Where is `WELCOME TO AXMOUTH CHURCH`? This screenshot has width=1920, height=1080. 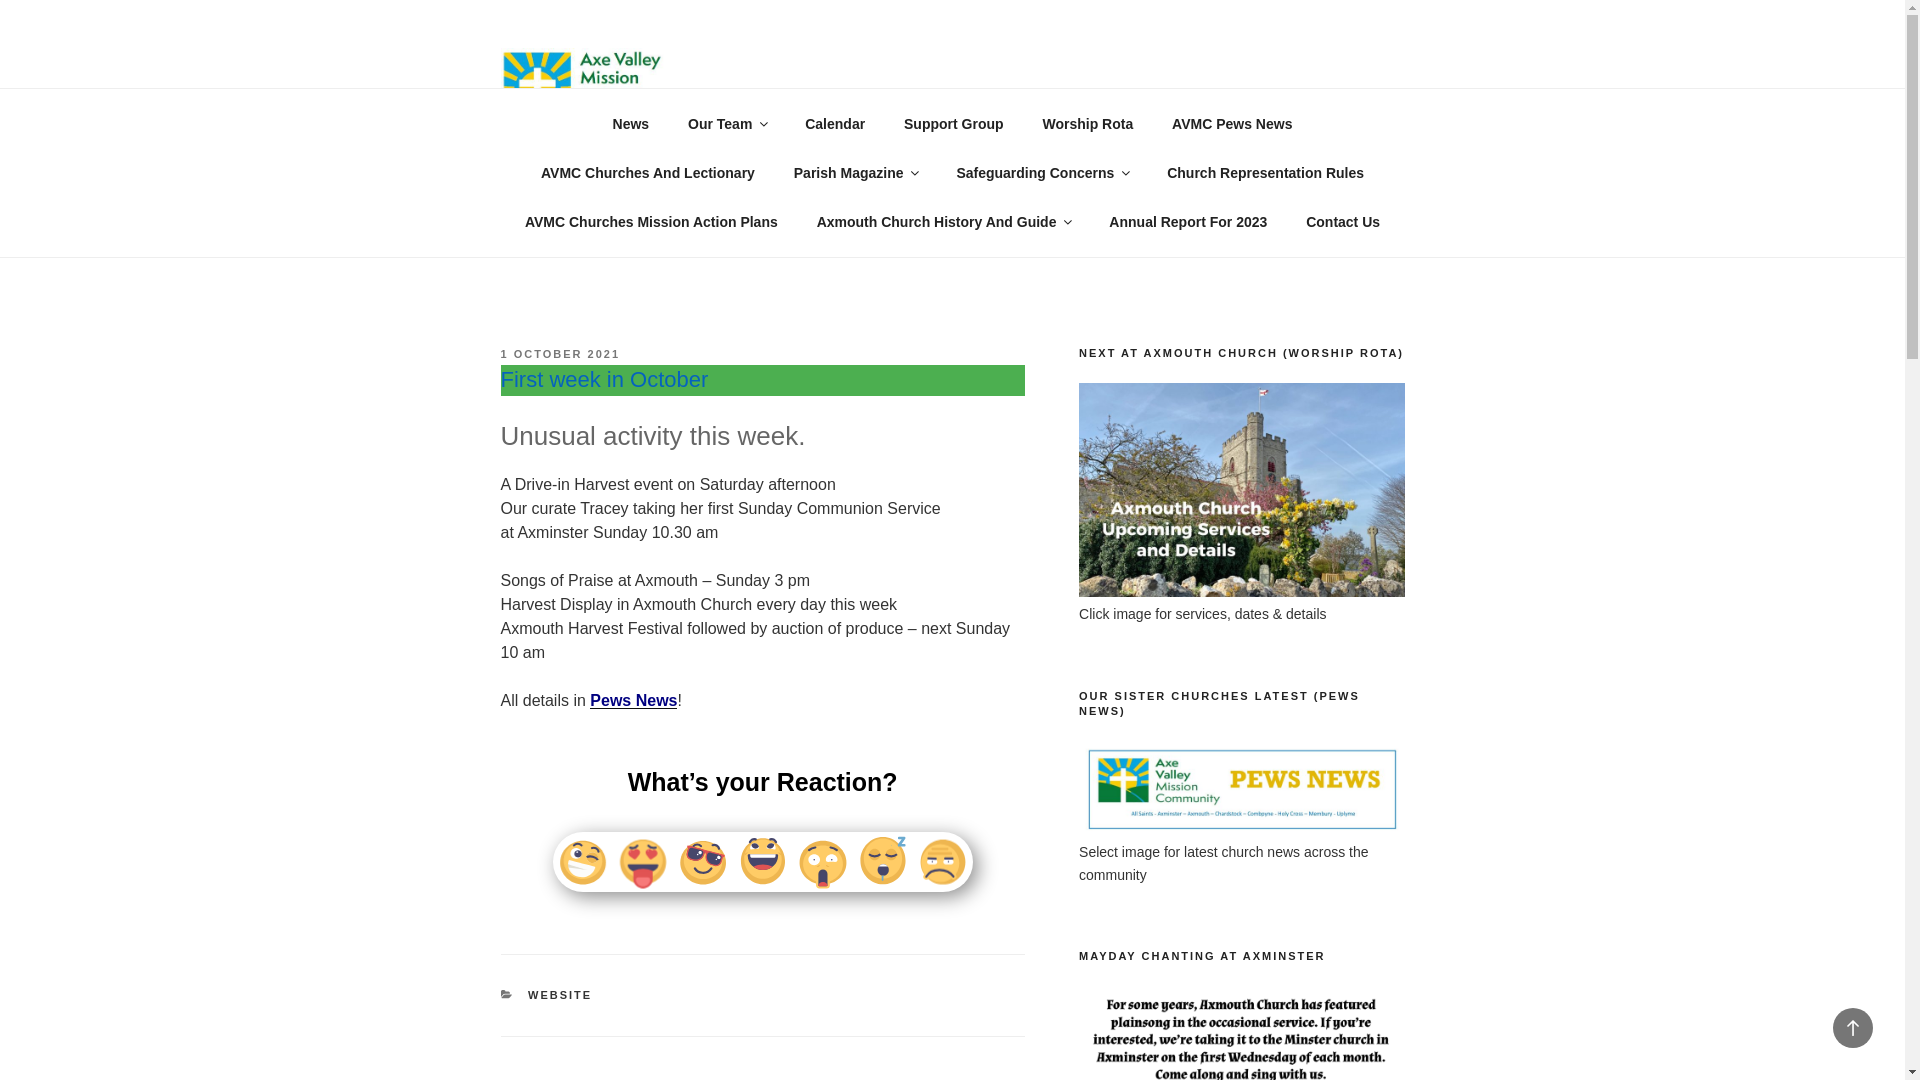
WELCOME TO AXMOUTH CHURCH is located at coordinates (1048, 80).